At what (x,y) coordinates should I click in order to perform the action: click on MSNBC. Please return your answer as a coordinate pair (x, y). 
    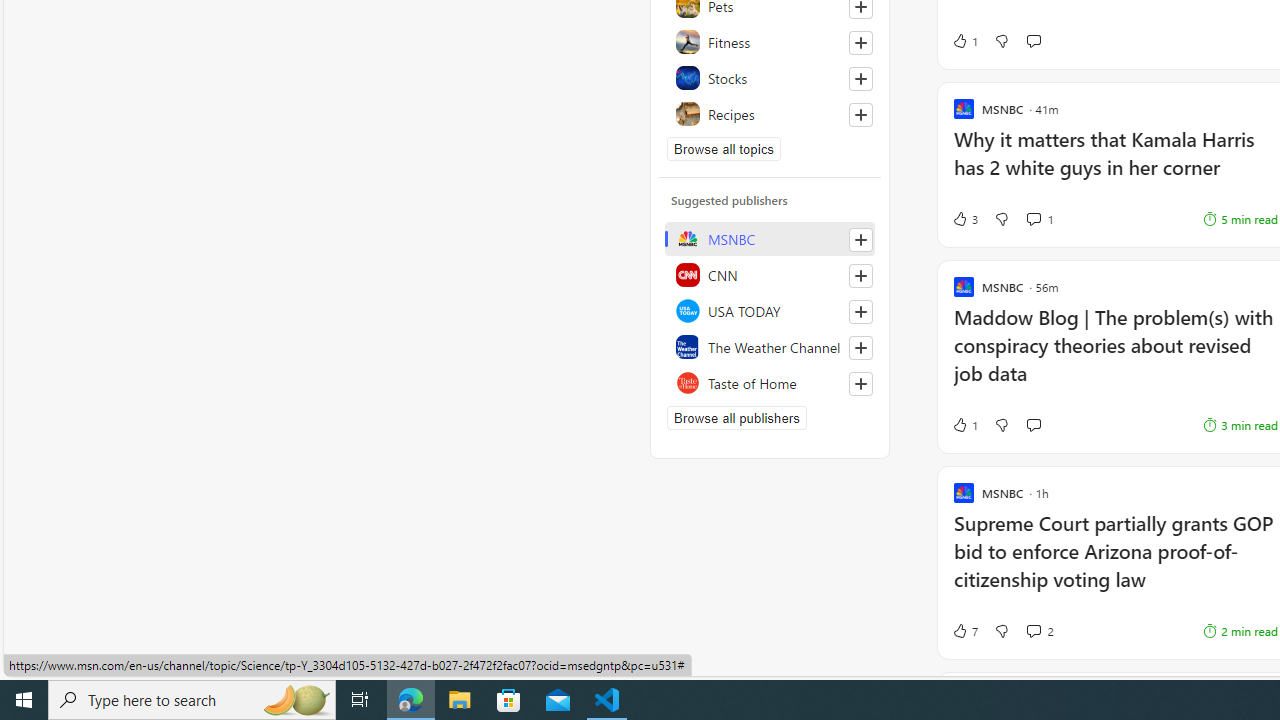
    Looking at the image, I should click on (770, 238).